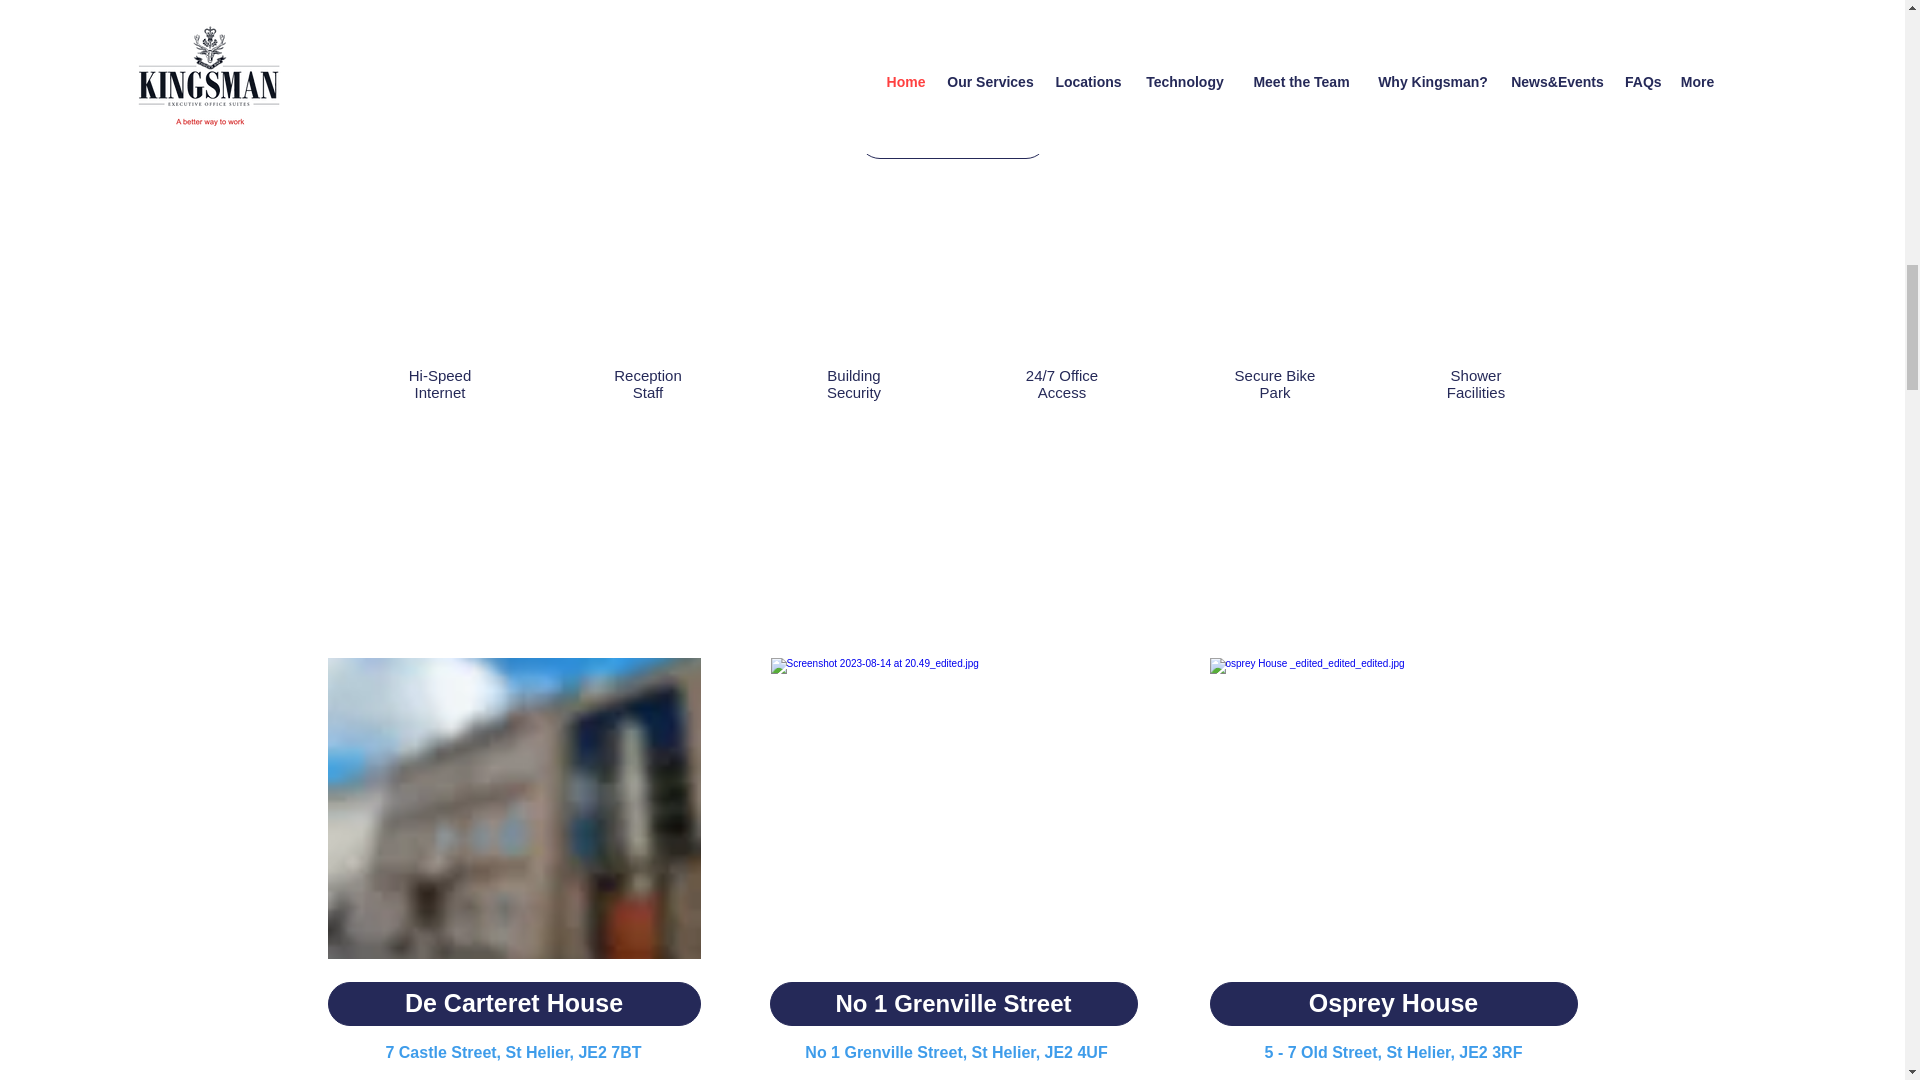 The width and height of the screenshot is (1920, 1080). What do you see at coordinates (514, 1004) in the screenshot?
I see `De Carteret House` at bounding box center [514, 1004].